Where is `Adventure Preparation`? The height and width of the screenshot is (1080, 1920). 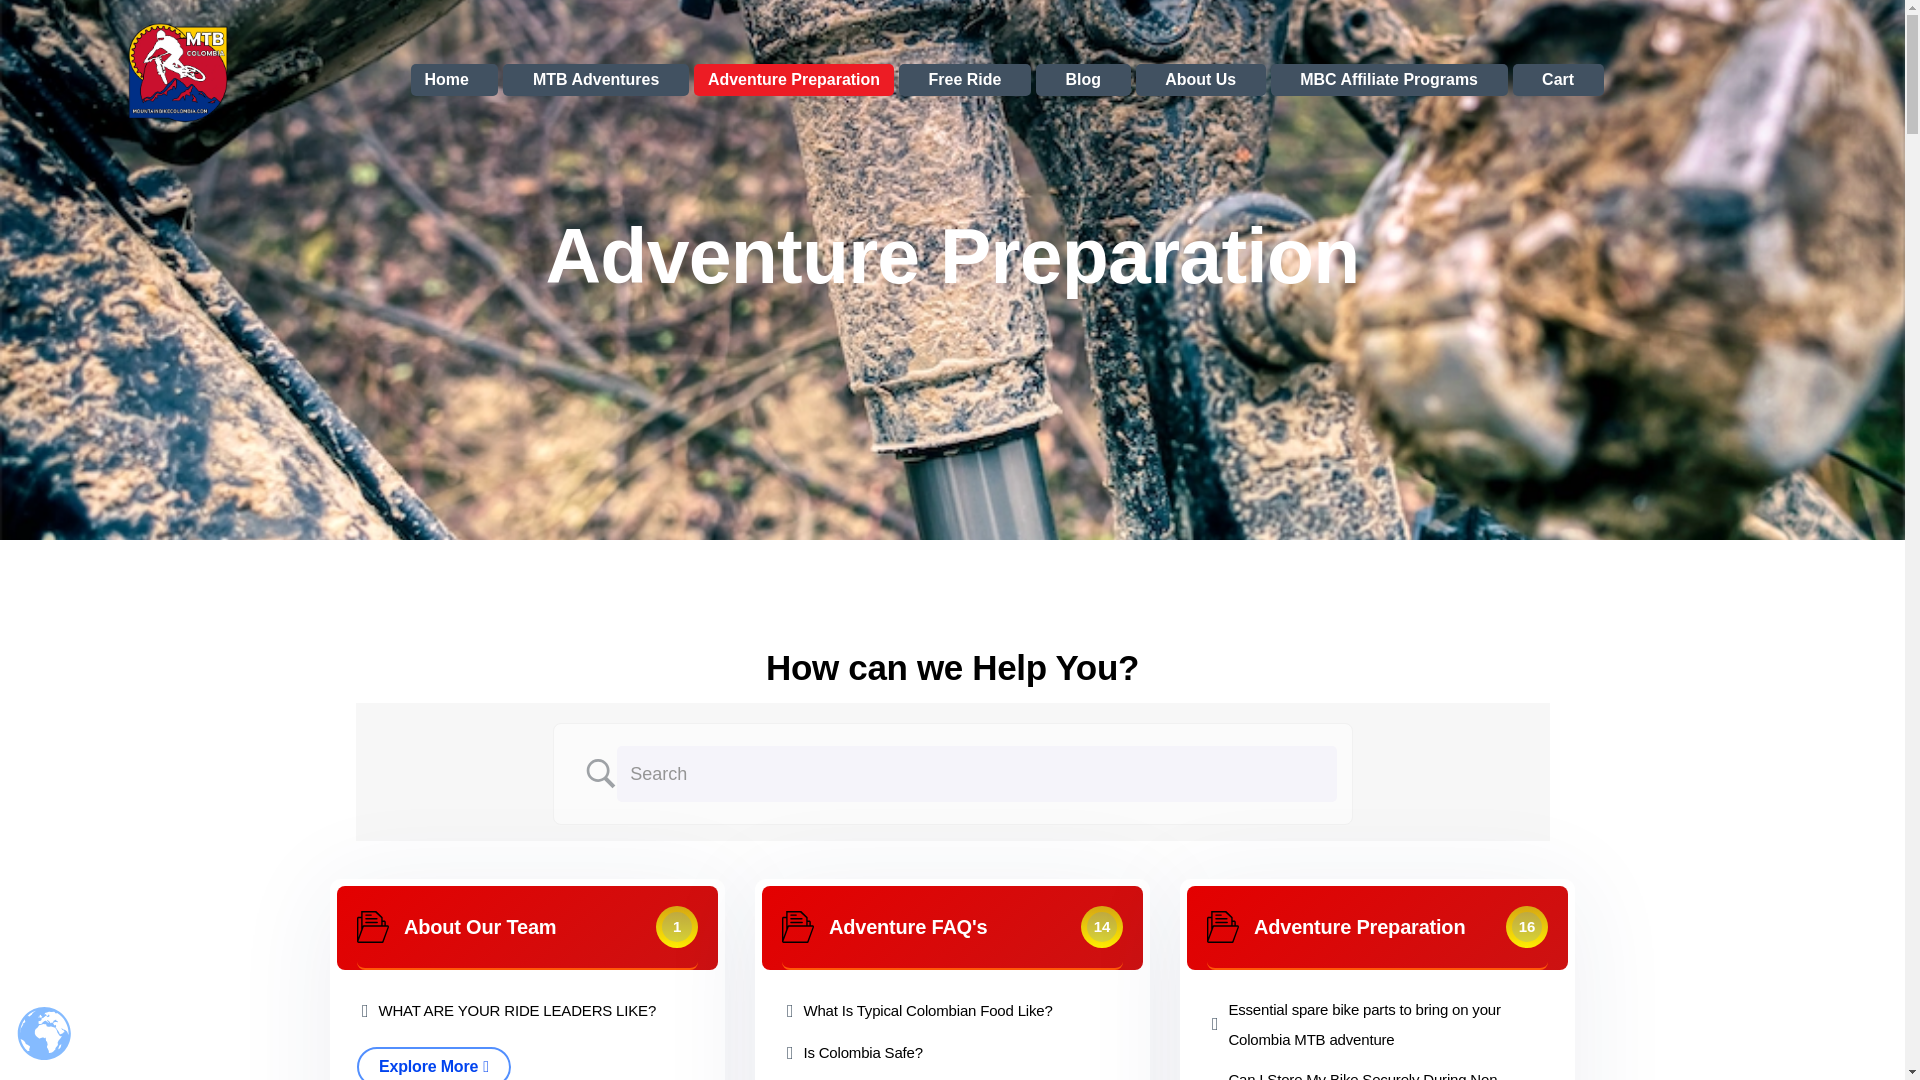
Adventure Preparation is located at coordinates (794, 80).